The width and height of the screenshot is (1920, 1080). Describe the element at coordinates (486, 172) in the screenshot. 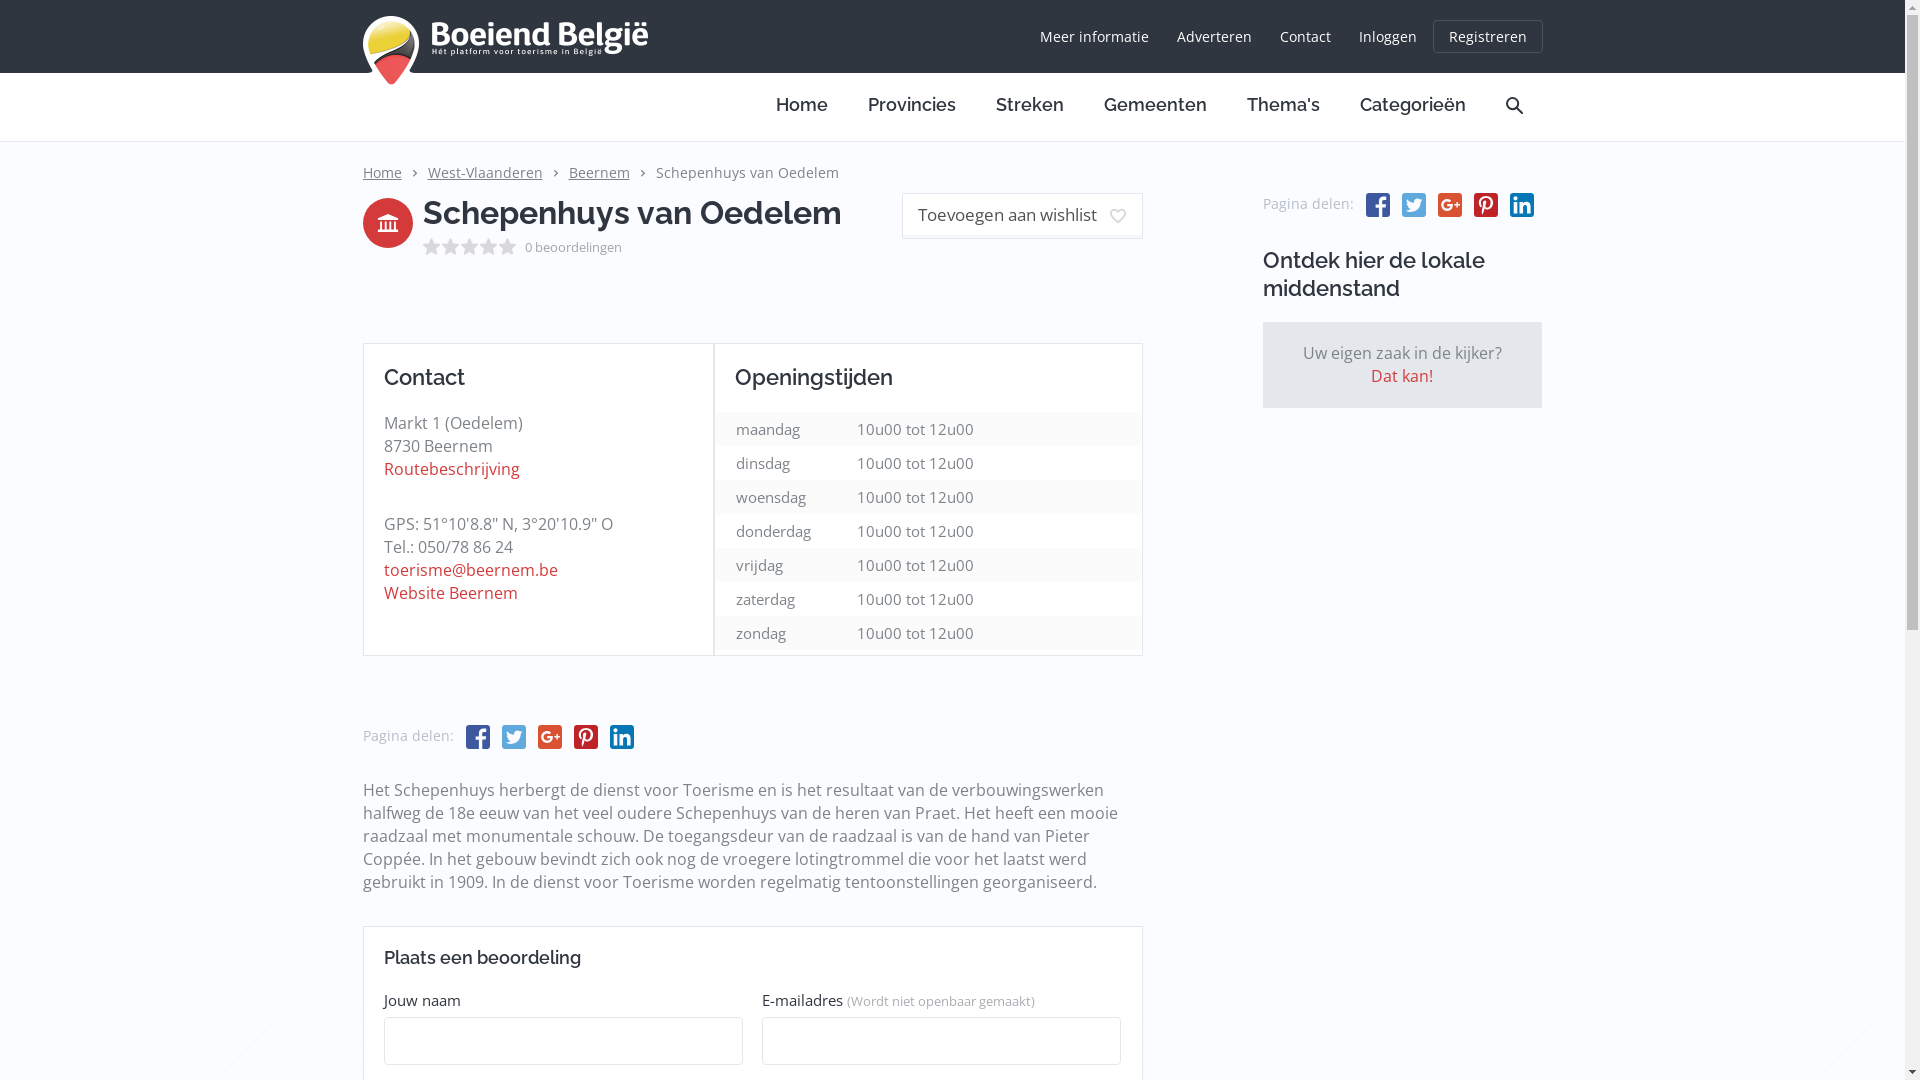

I see `West-Vlaanderen` at that location.